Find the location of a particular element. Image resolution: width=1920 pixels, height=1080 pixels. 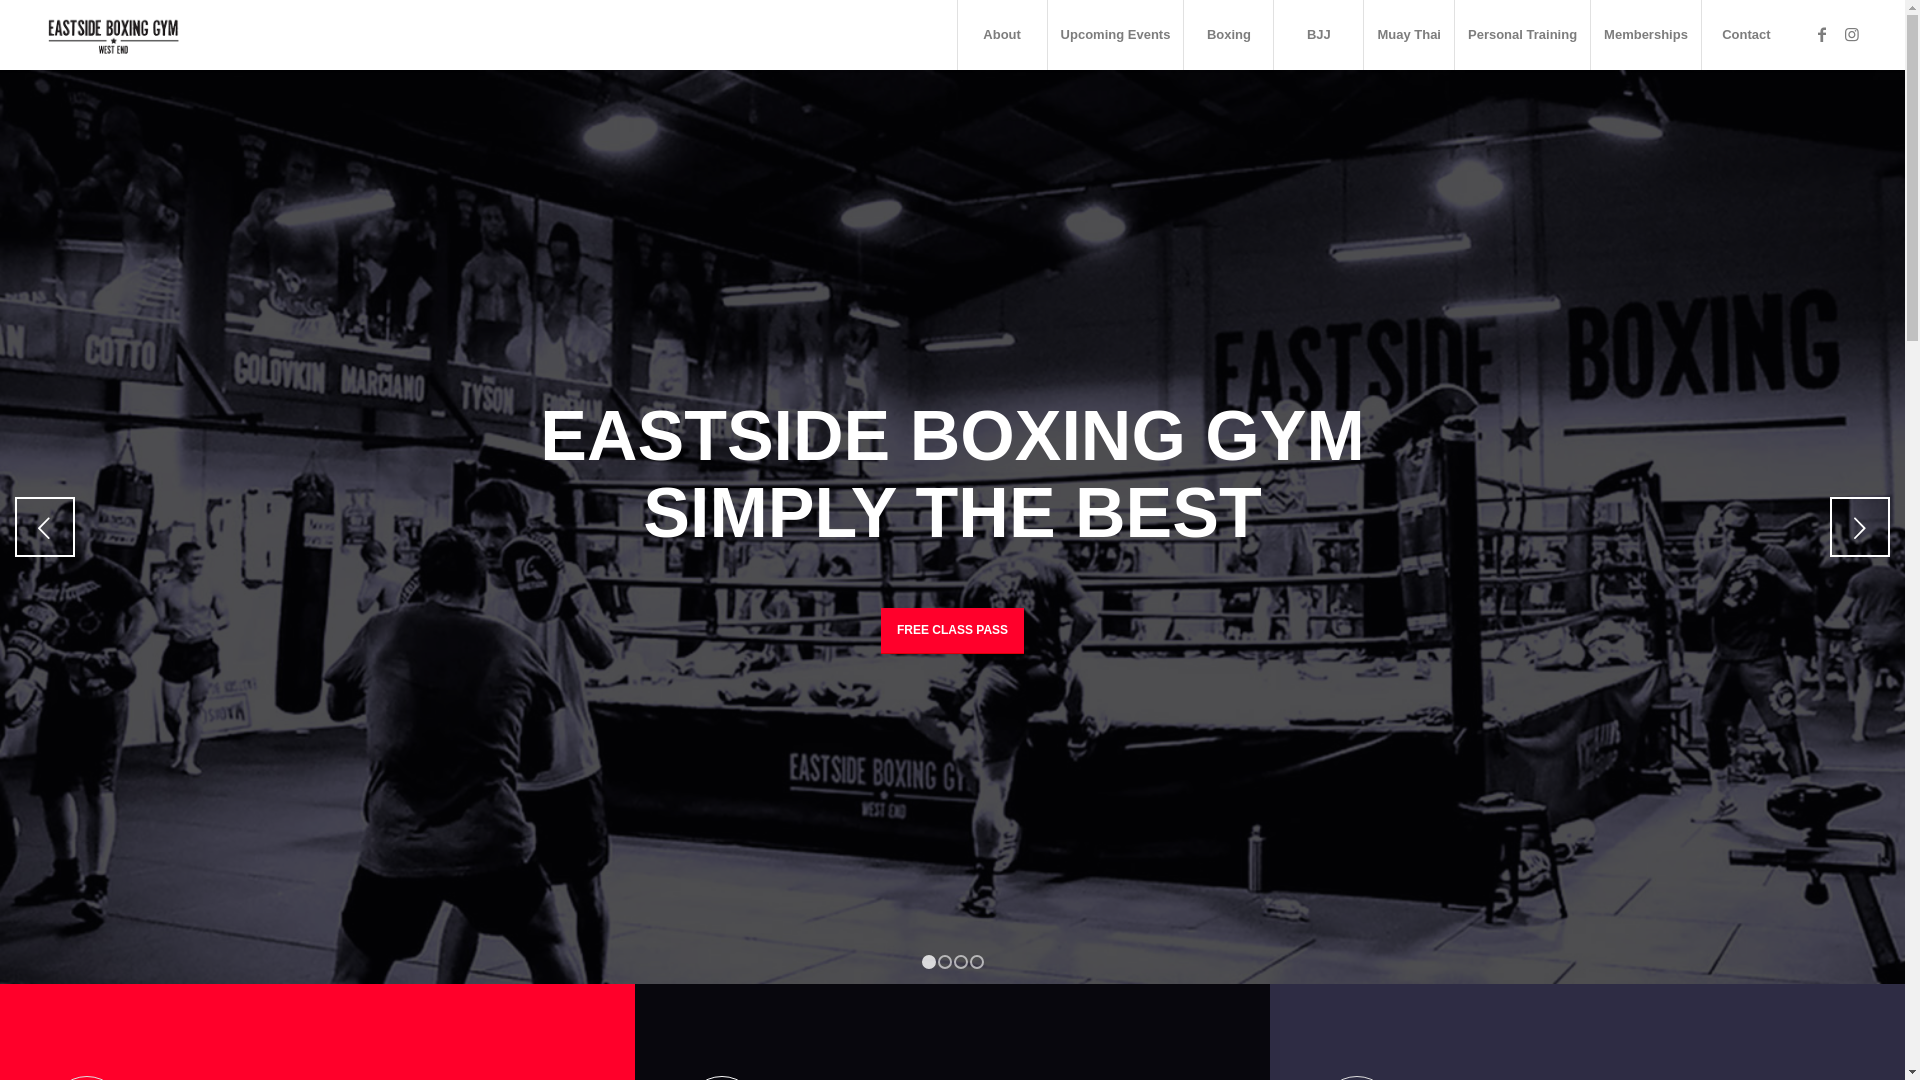

4 is located at coordinates (976, 962).